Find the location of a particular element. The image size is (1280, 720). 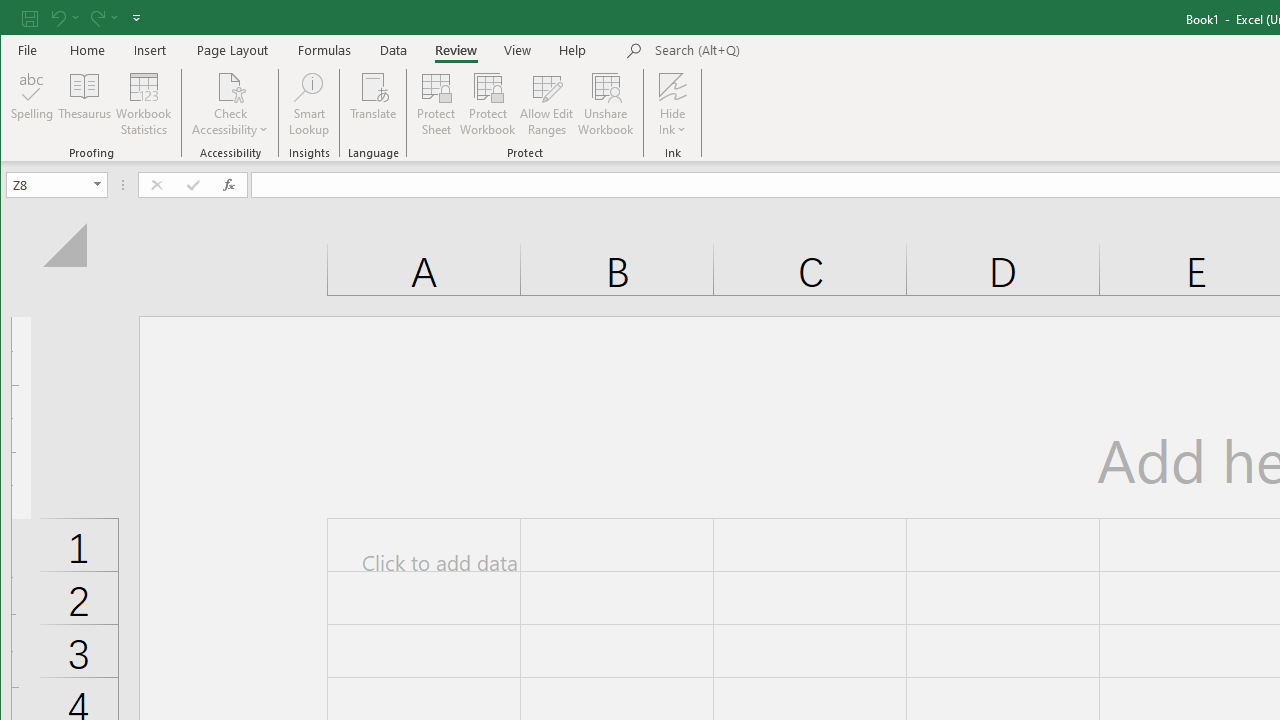

Allow Edit Ranges is located at coordinates (547, 104).